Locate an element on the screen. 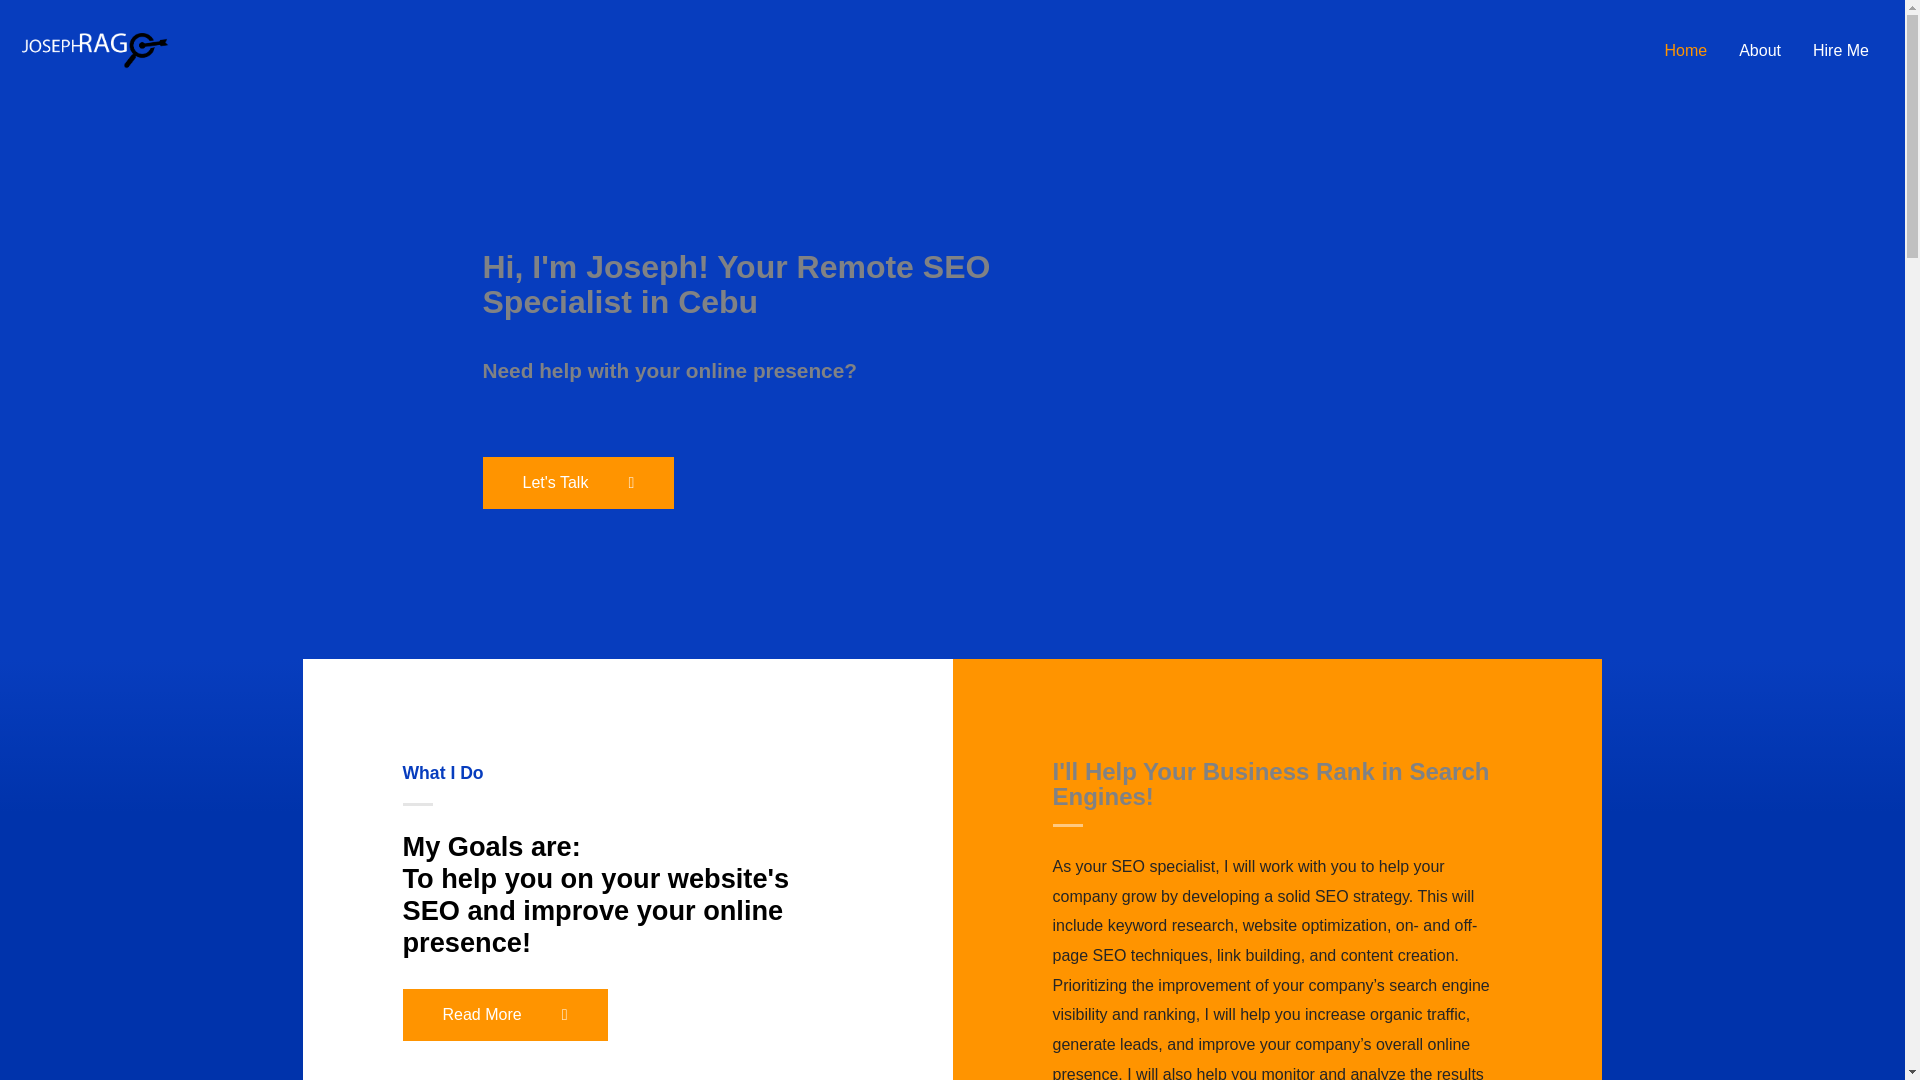  Let's Talk is located at coordinates (577, 482).